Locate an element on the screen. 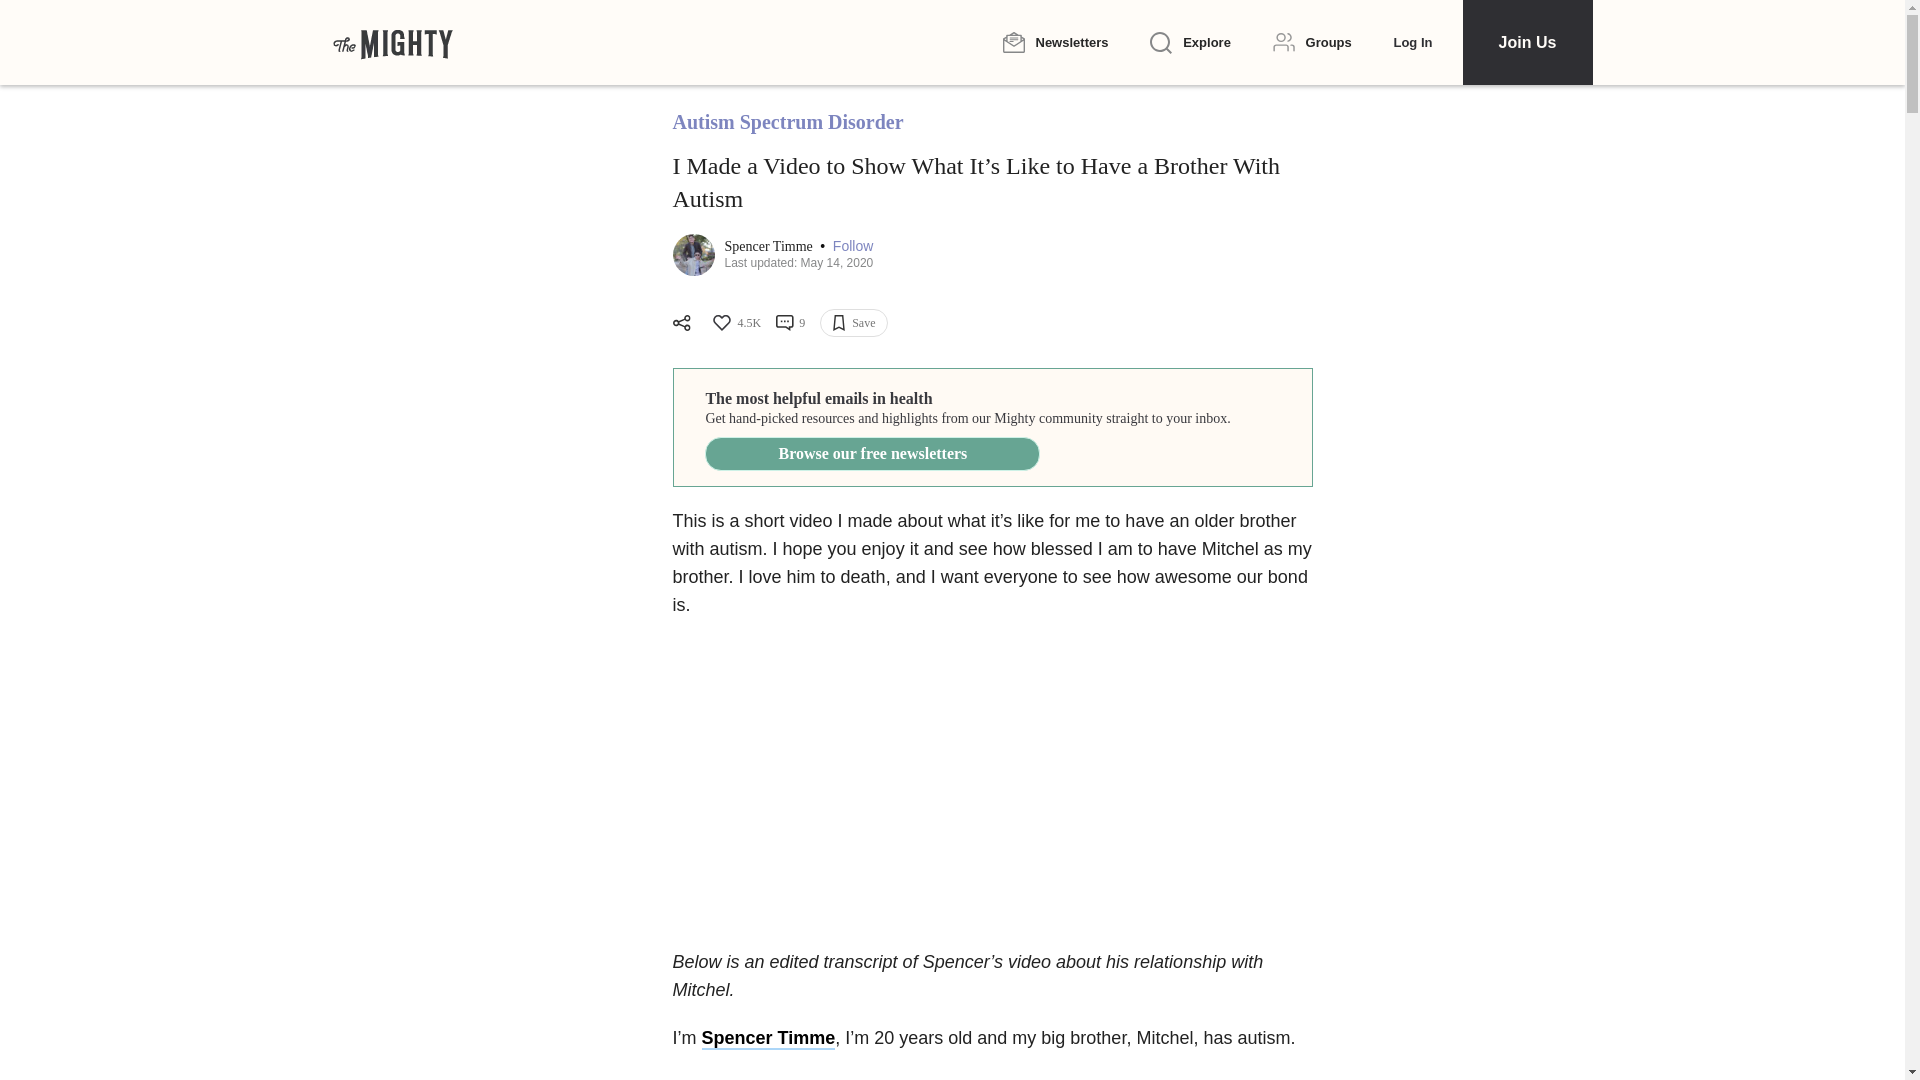 This screenshot has height=1080, width=1920. Autism Spectrum Disorder is located at coordinates (787, 122).